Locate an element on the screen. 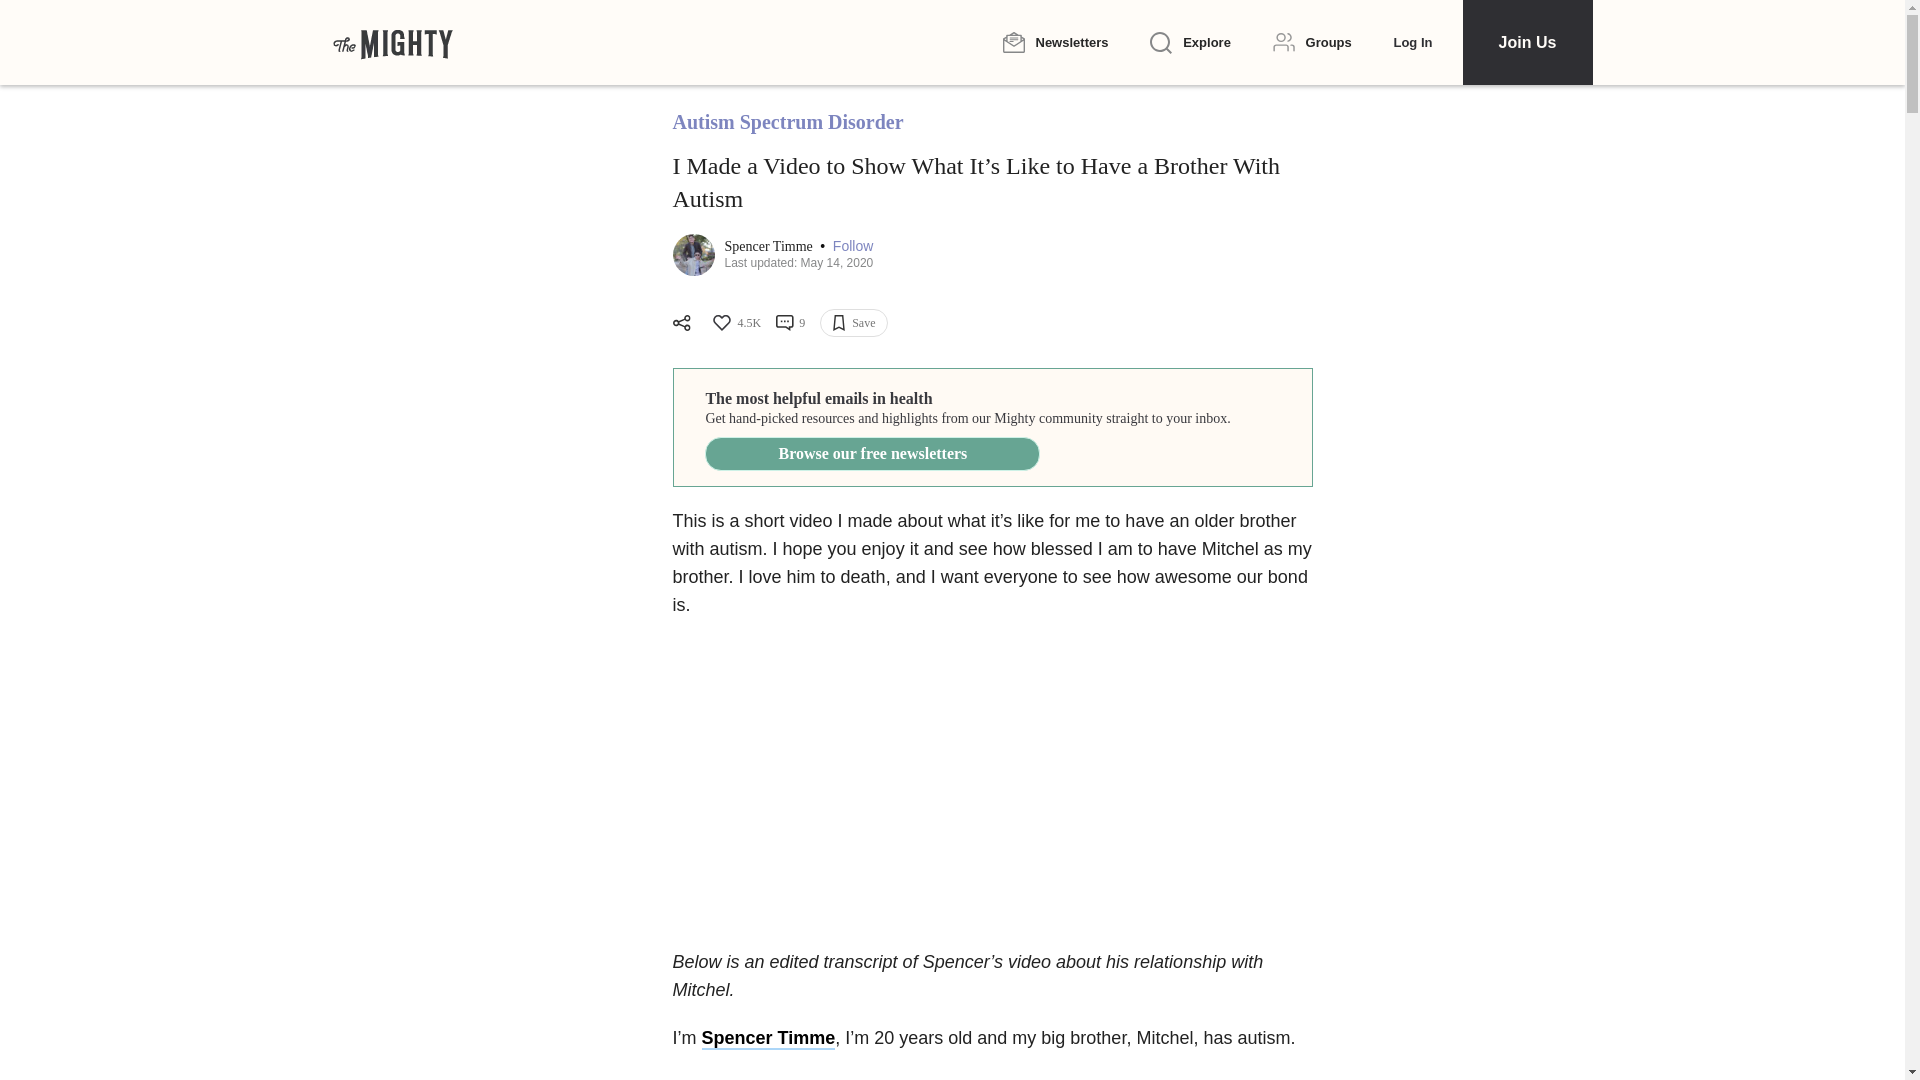 This screenshot has height=1080, width=1920. Autism Spectrum Disorder is located at coordinates (787, 122).